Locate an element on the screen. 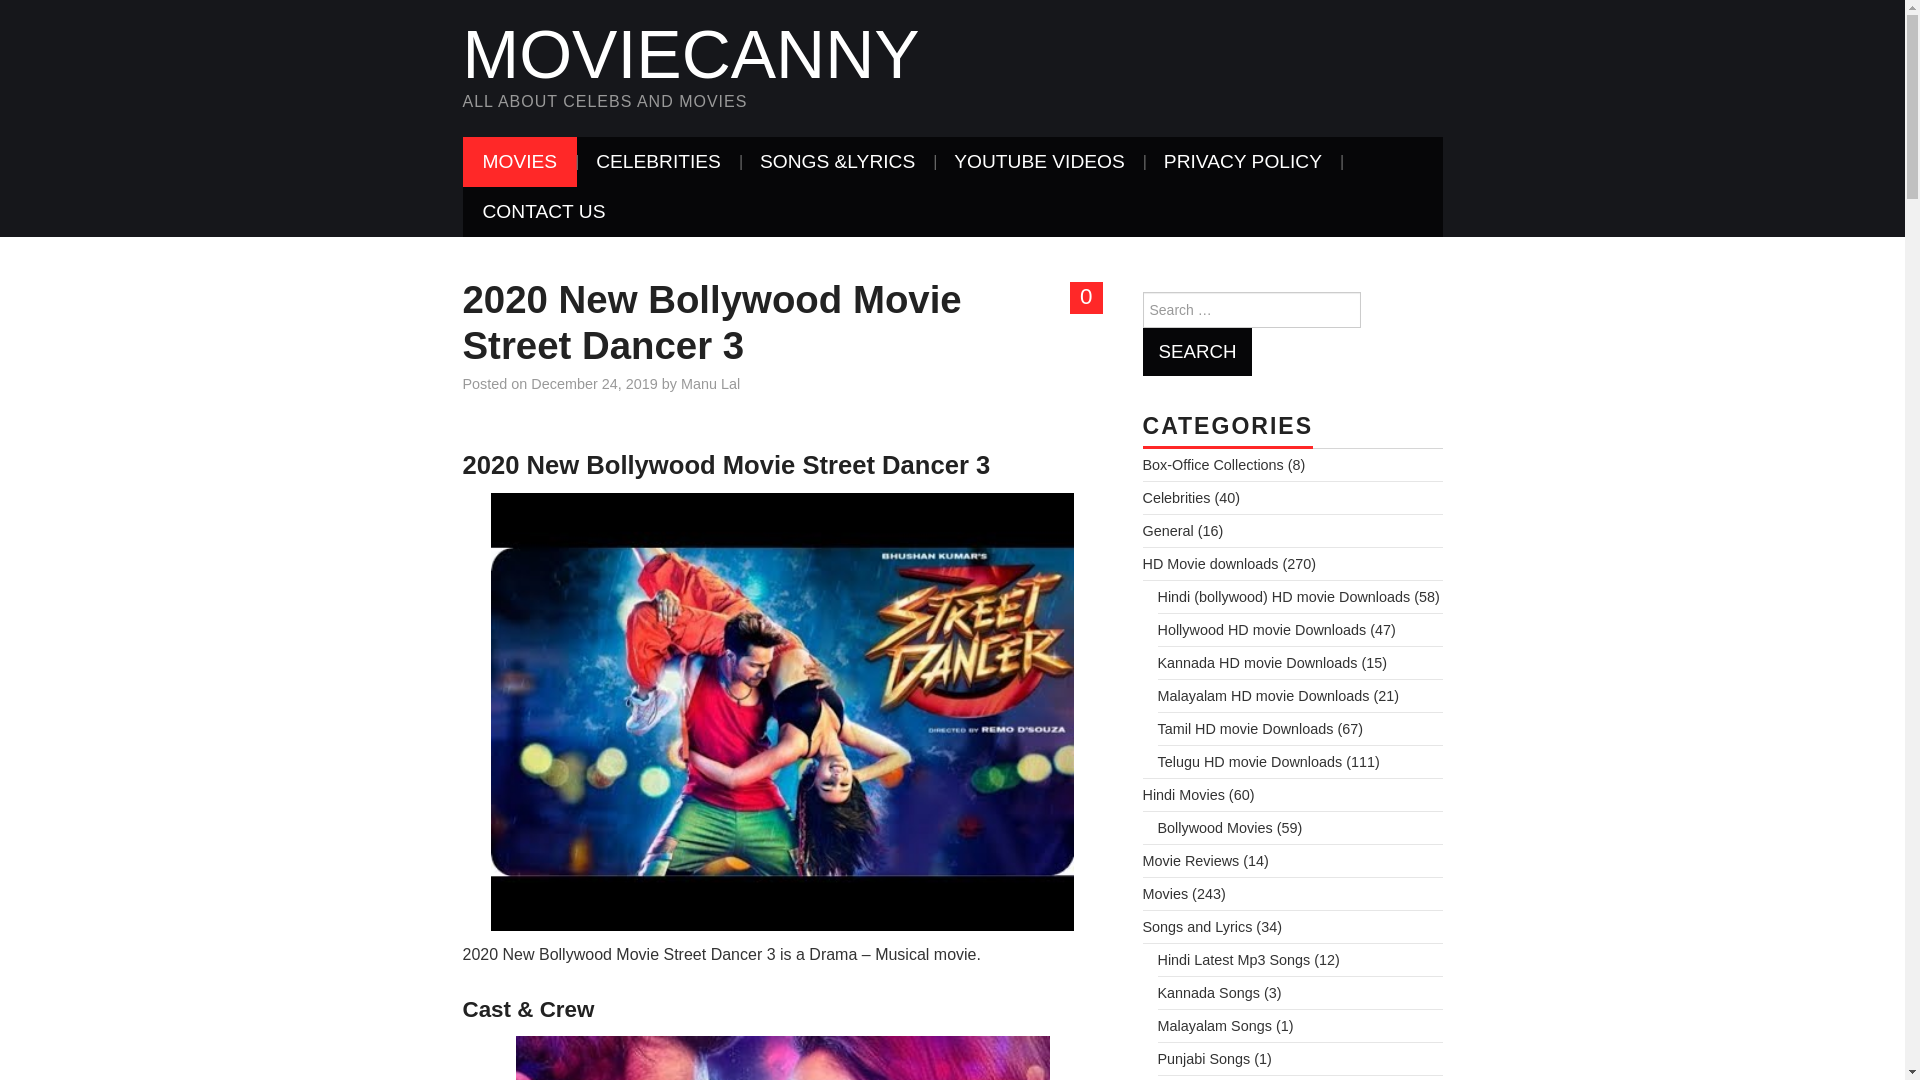 The image size is (1920, 1080). Malayalam Songs is located at coordinates (1214, 1026).